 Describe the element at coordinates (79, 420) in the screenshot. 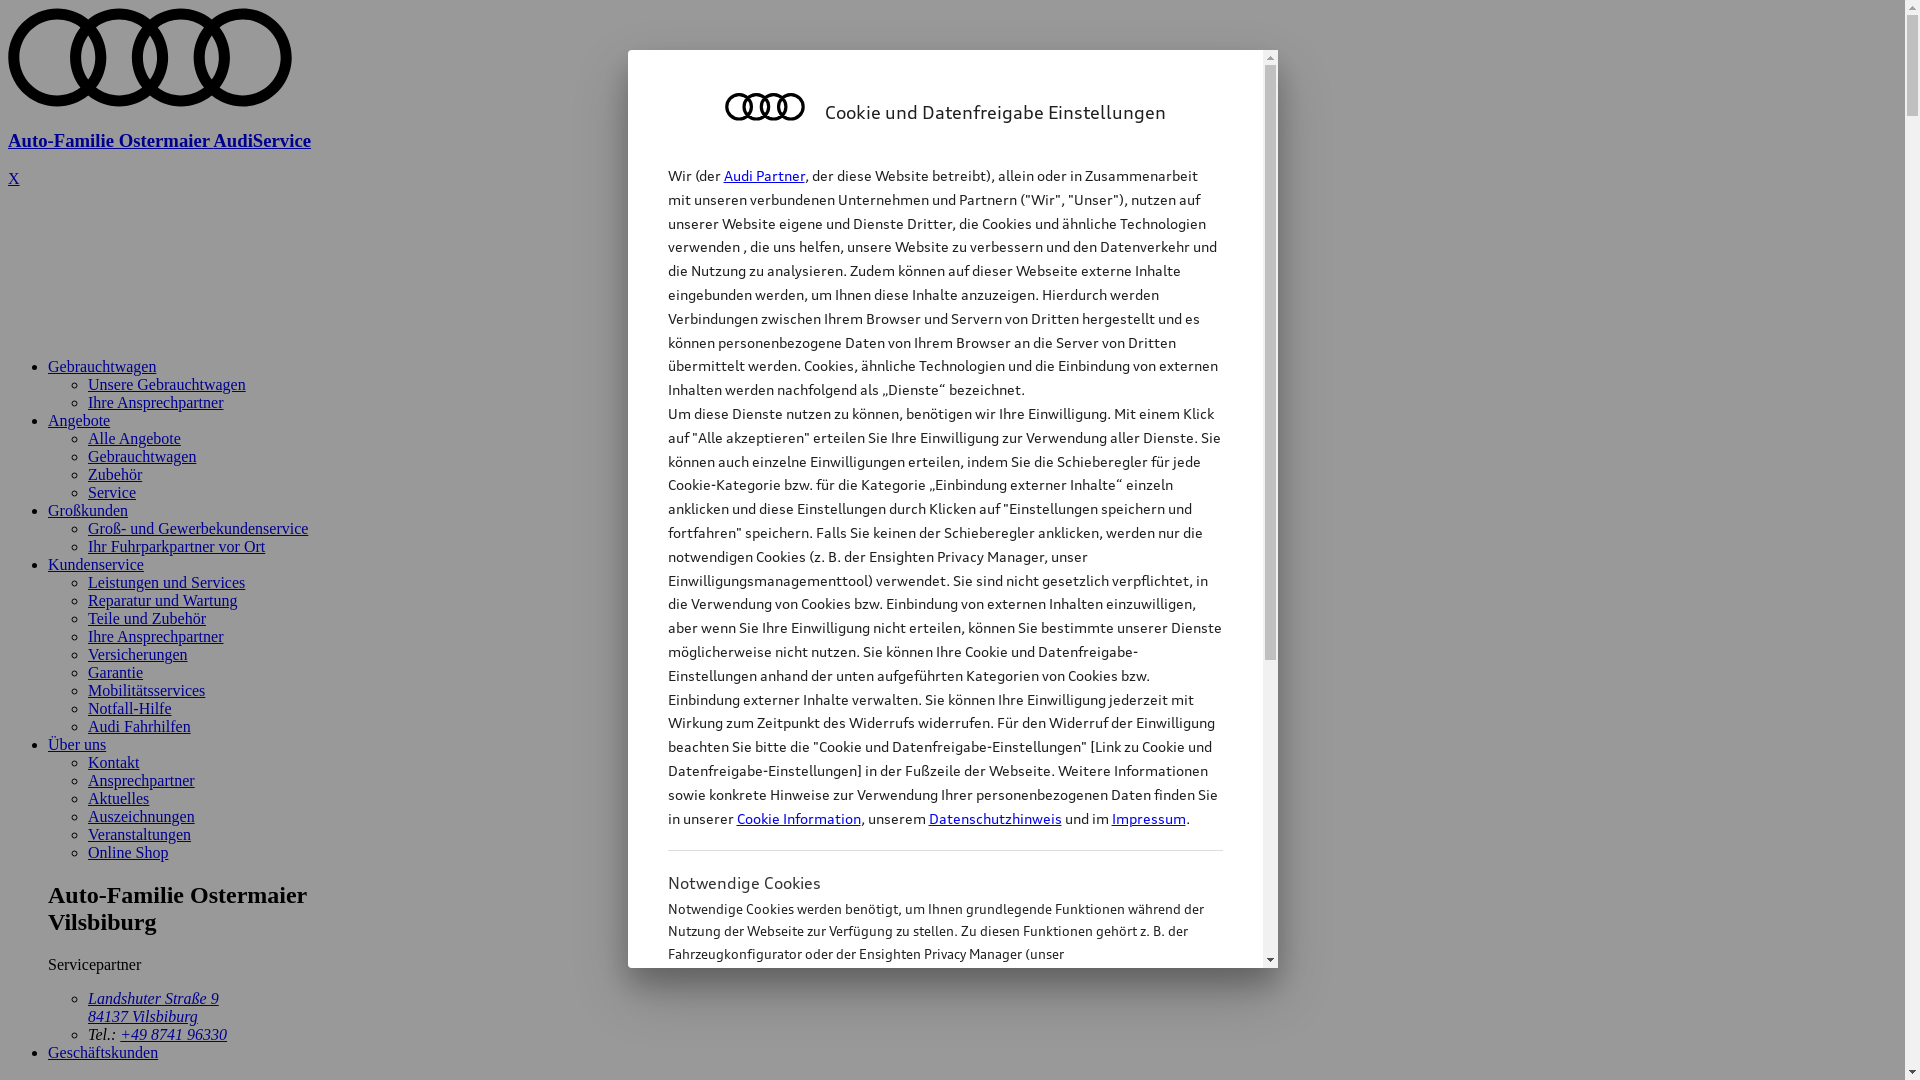

I see `Angebote` at that location.